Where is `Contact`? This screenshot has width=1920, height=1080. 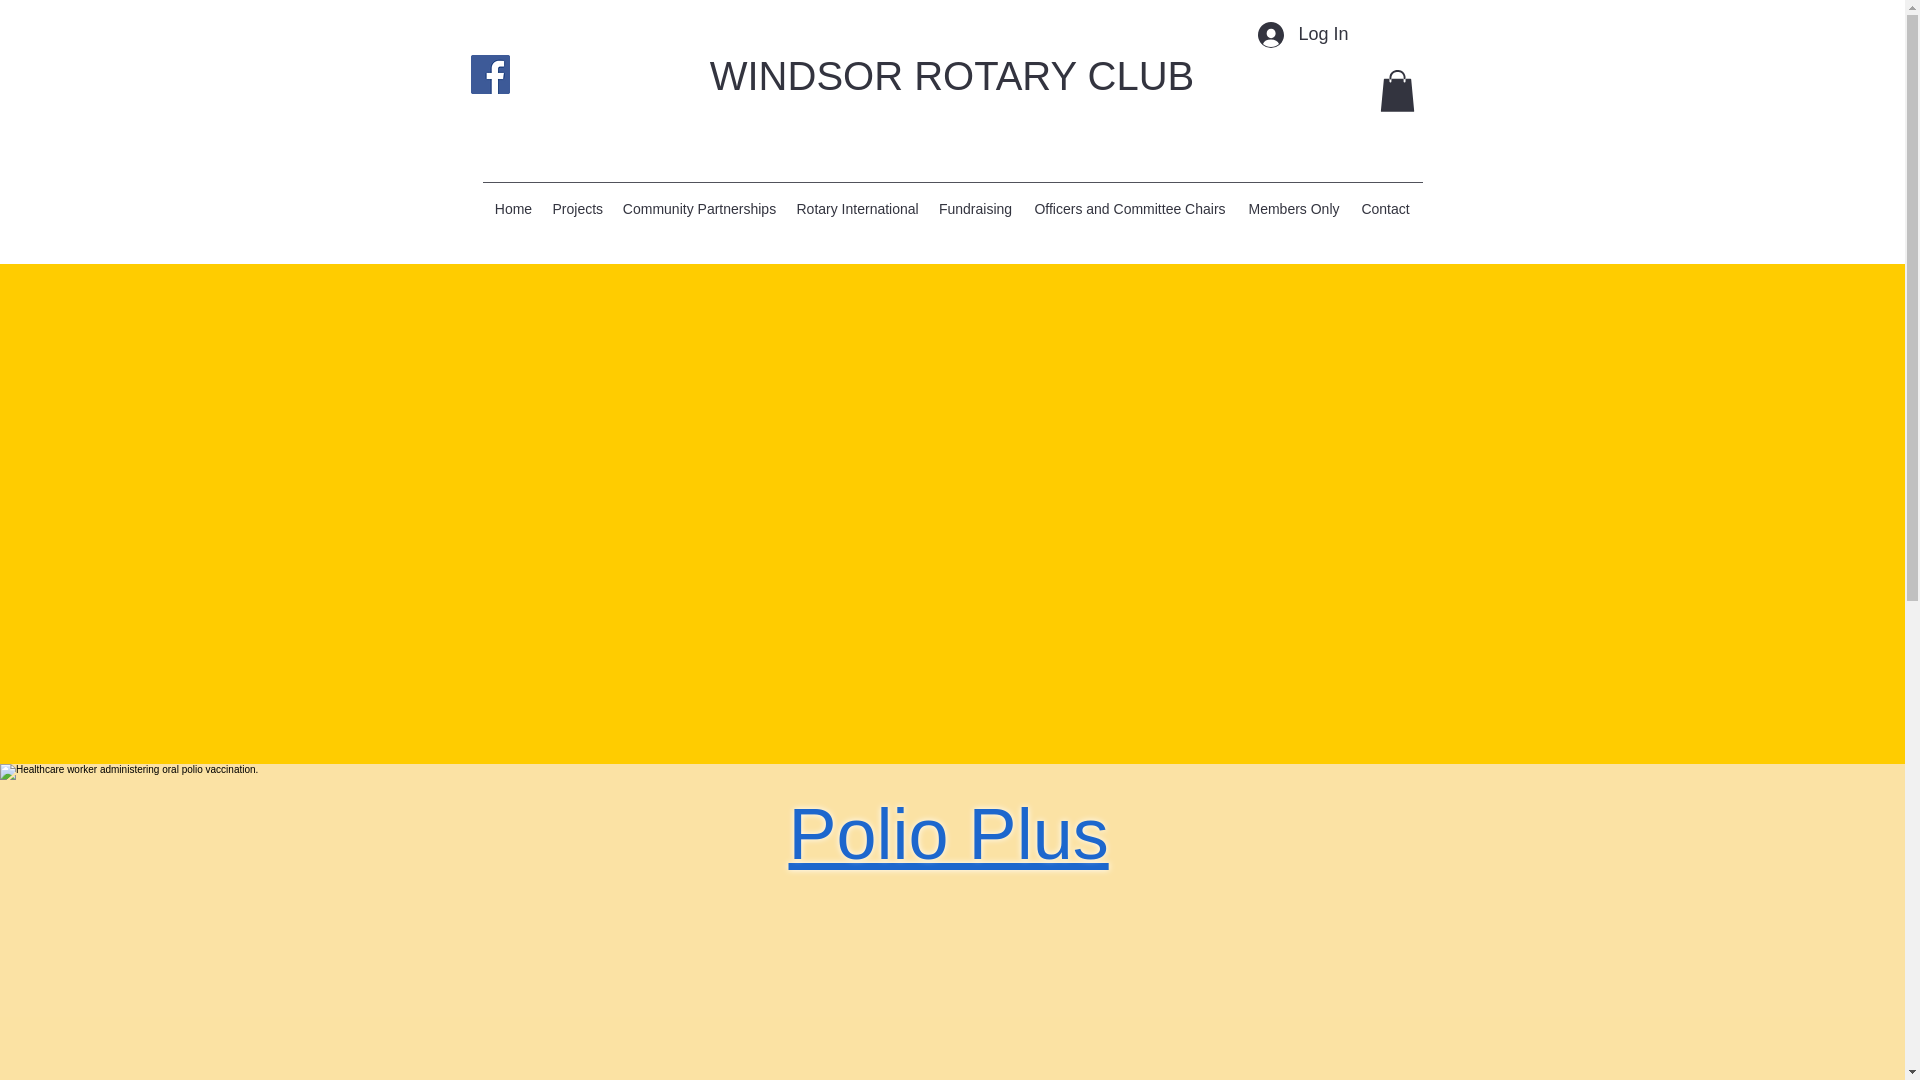
Contact is located at coordinates (1384, 208).